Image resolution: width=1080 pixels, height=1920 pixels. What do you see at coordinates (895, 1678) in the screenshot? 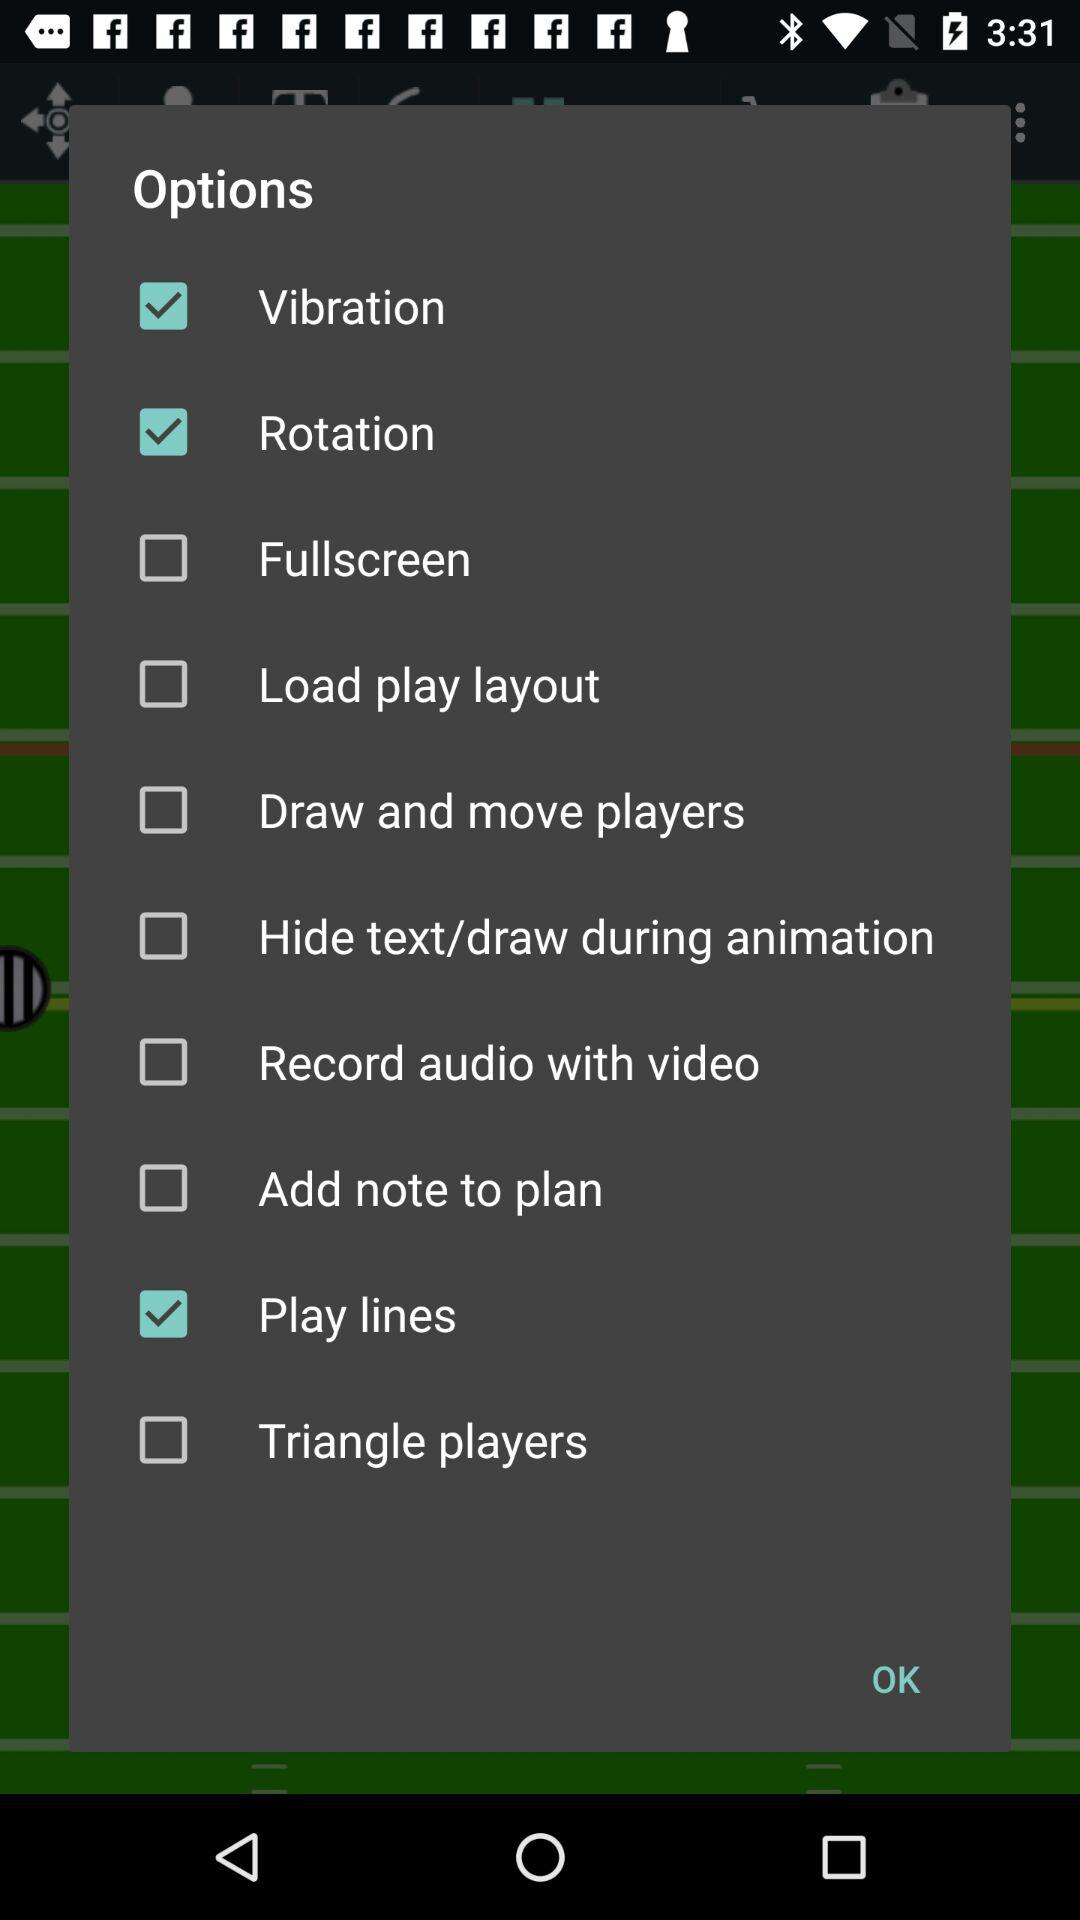
I see `tap icon at the bottom right corner` at bounding box center [895, 1678].